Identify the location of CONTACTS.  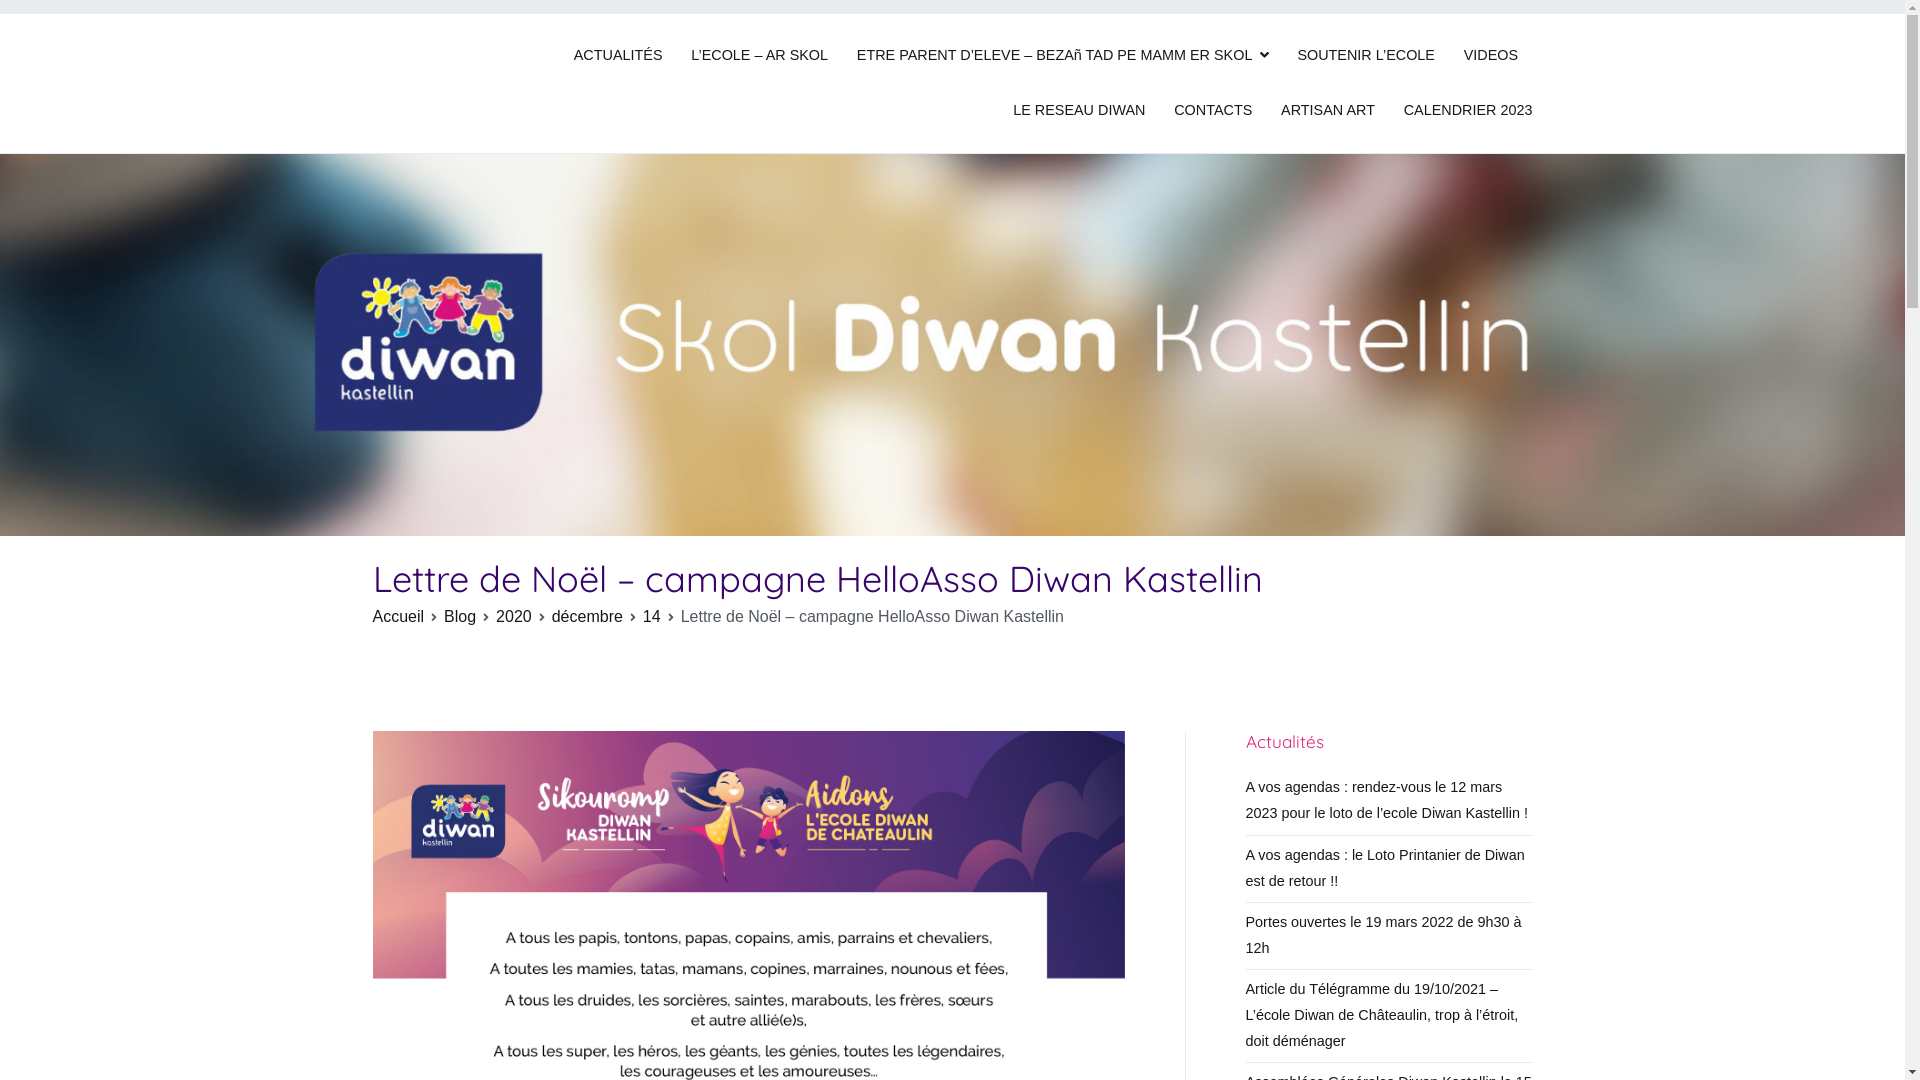
(1213, 111).